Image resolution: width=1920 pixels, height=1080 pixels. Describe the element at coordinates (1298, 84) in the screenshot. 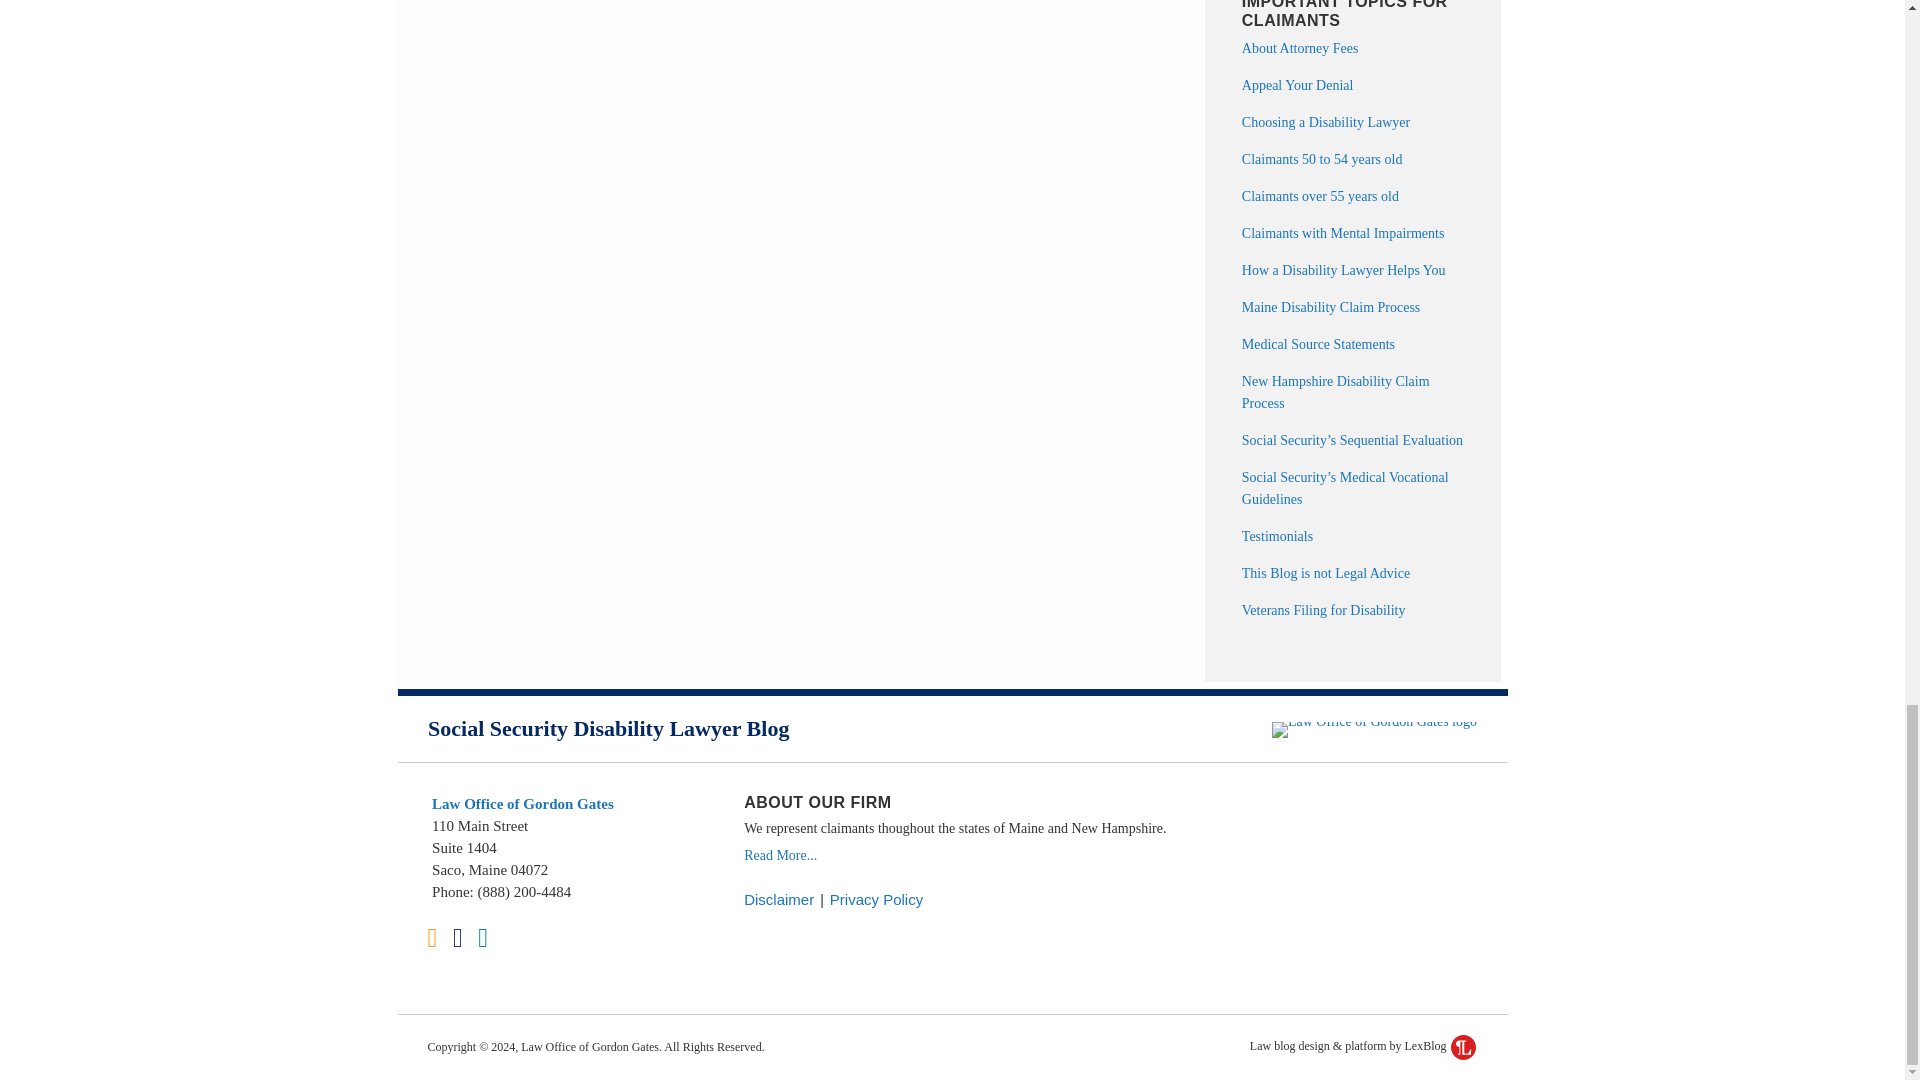

I see `Appeal Your Denial` at that location.